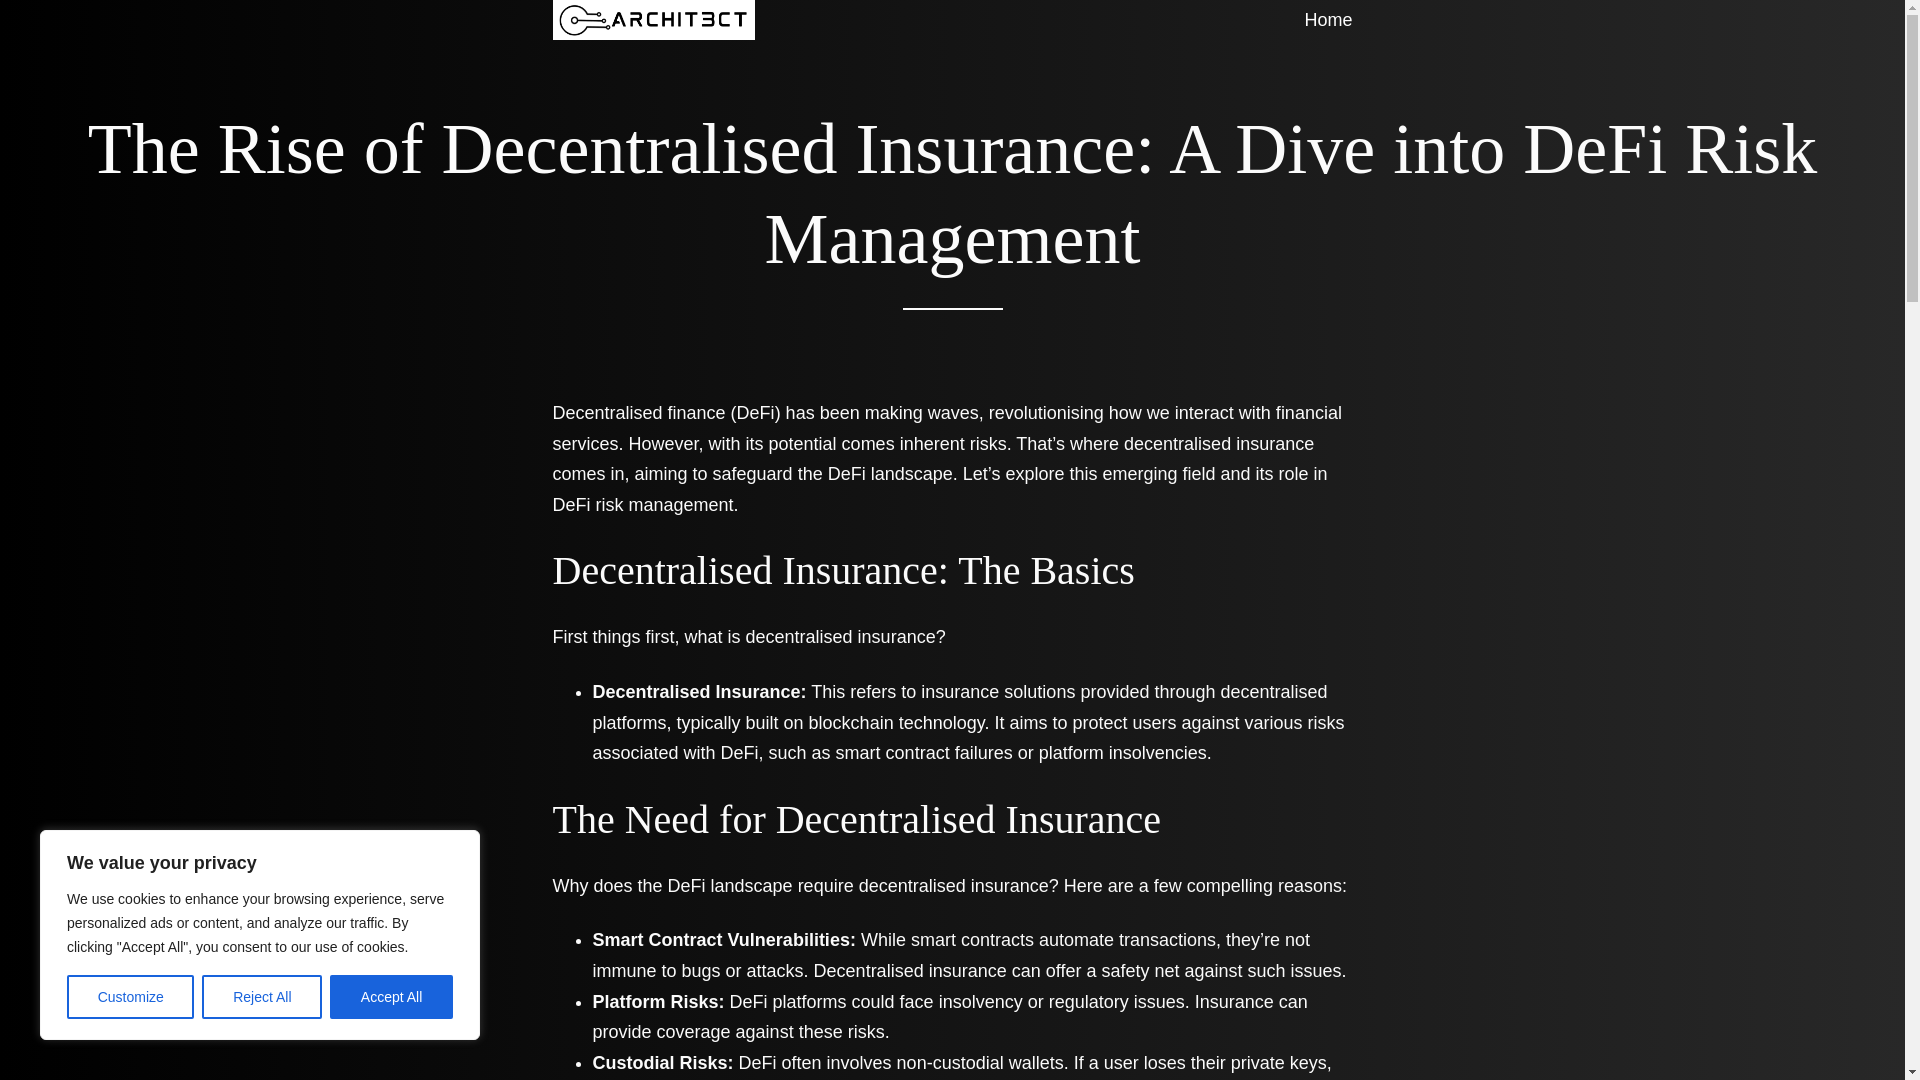  Describe the element at coordinates (638, 412) in the screenshot. I see `Decentralised finance` at that location.